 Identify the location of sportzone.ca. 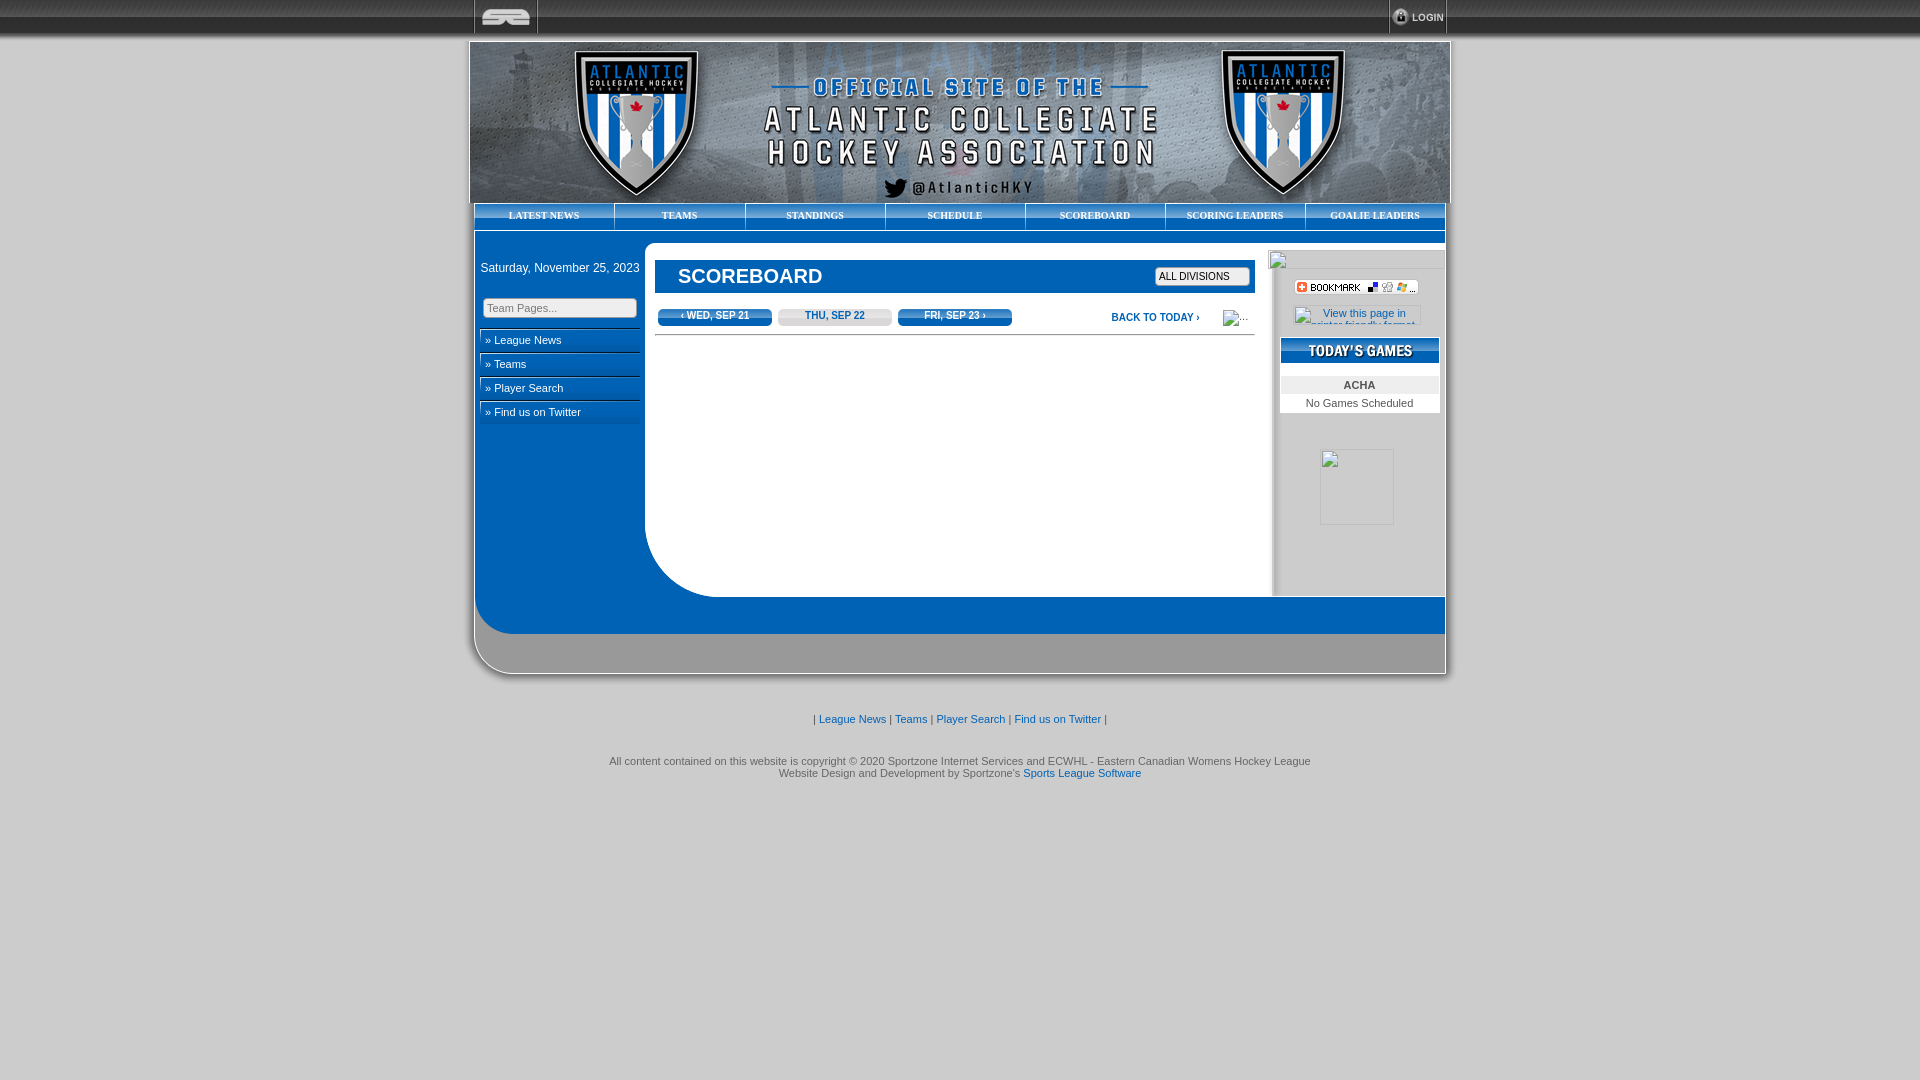
(506, 16).